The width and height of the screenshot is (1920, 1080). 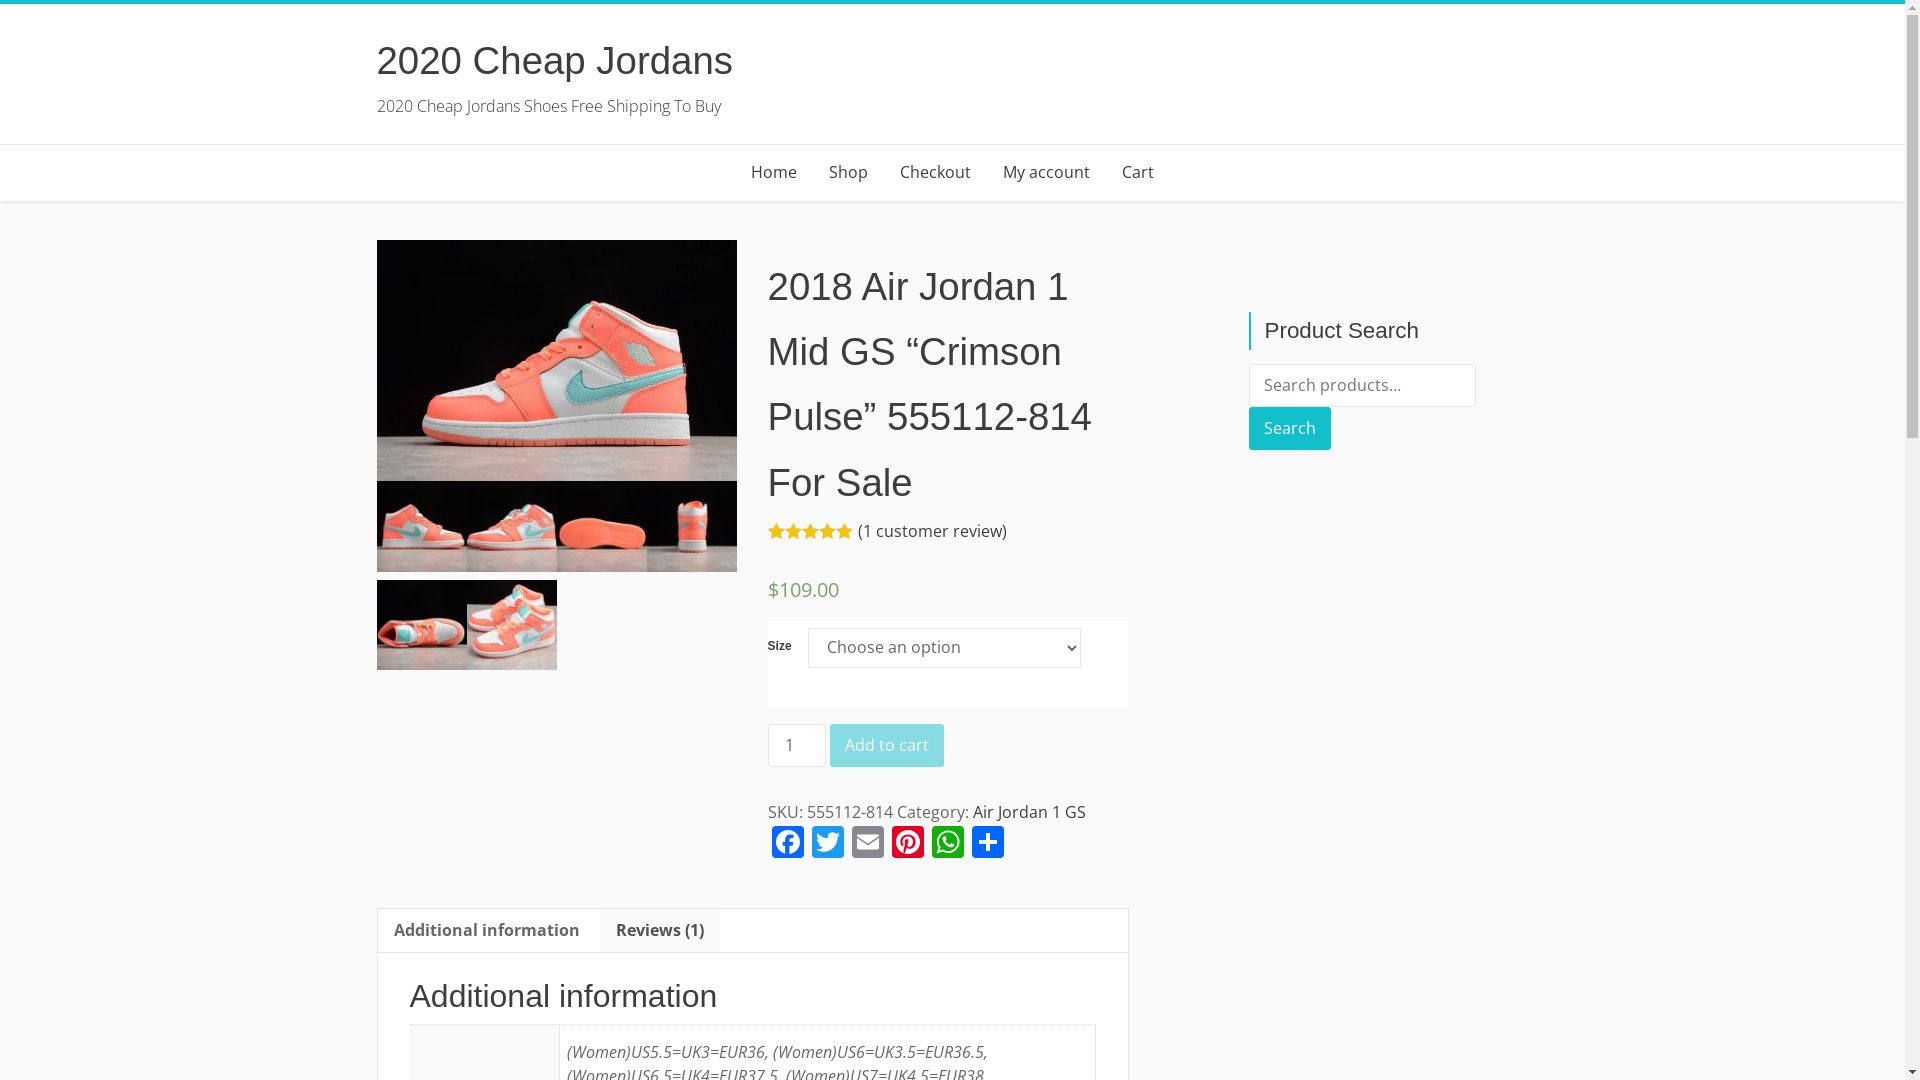 I want to click on Add to cart, so click(x=887, y=746).